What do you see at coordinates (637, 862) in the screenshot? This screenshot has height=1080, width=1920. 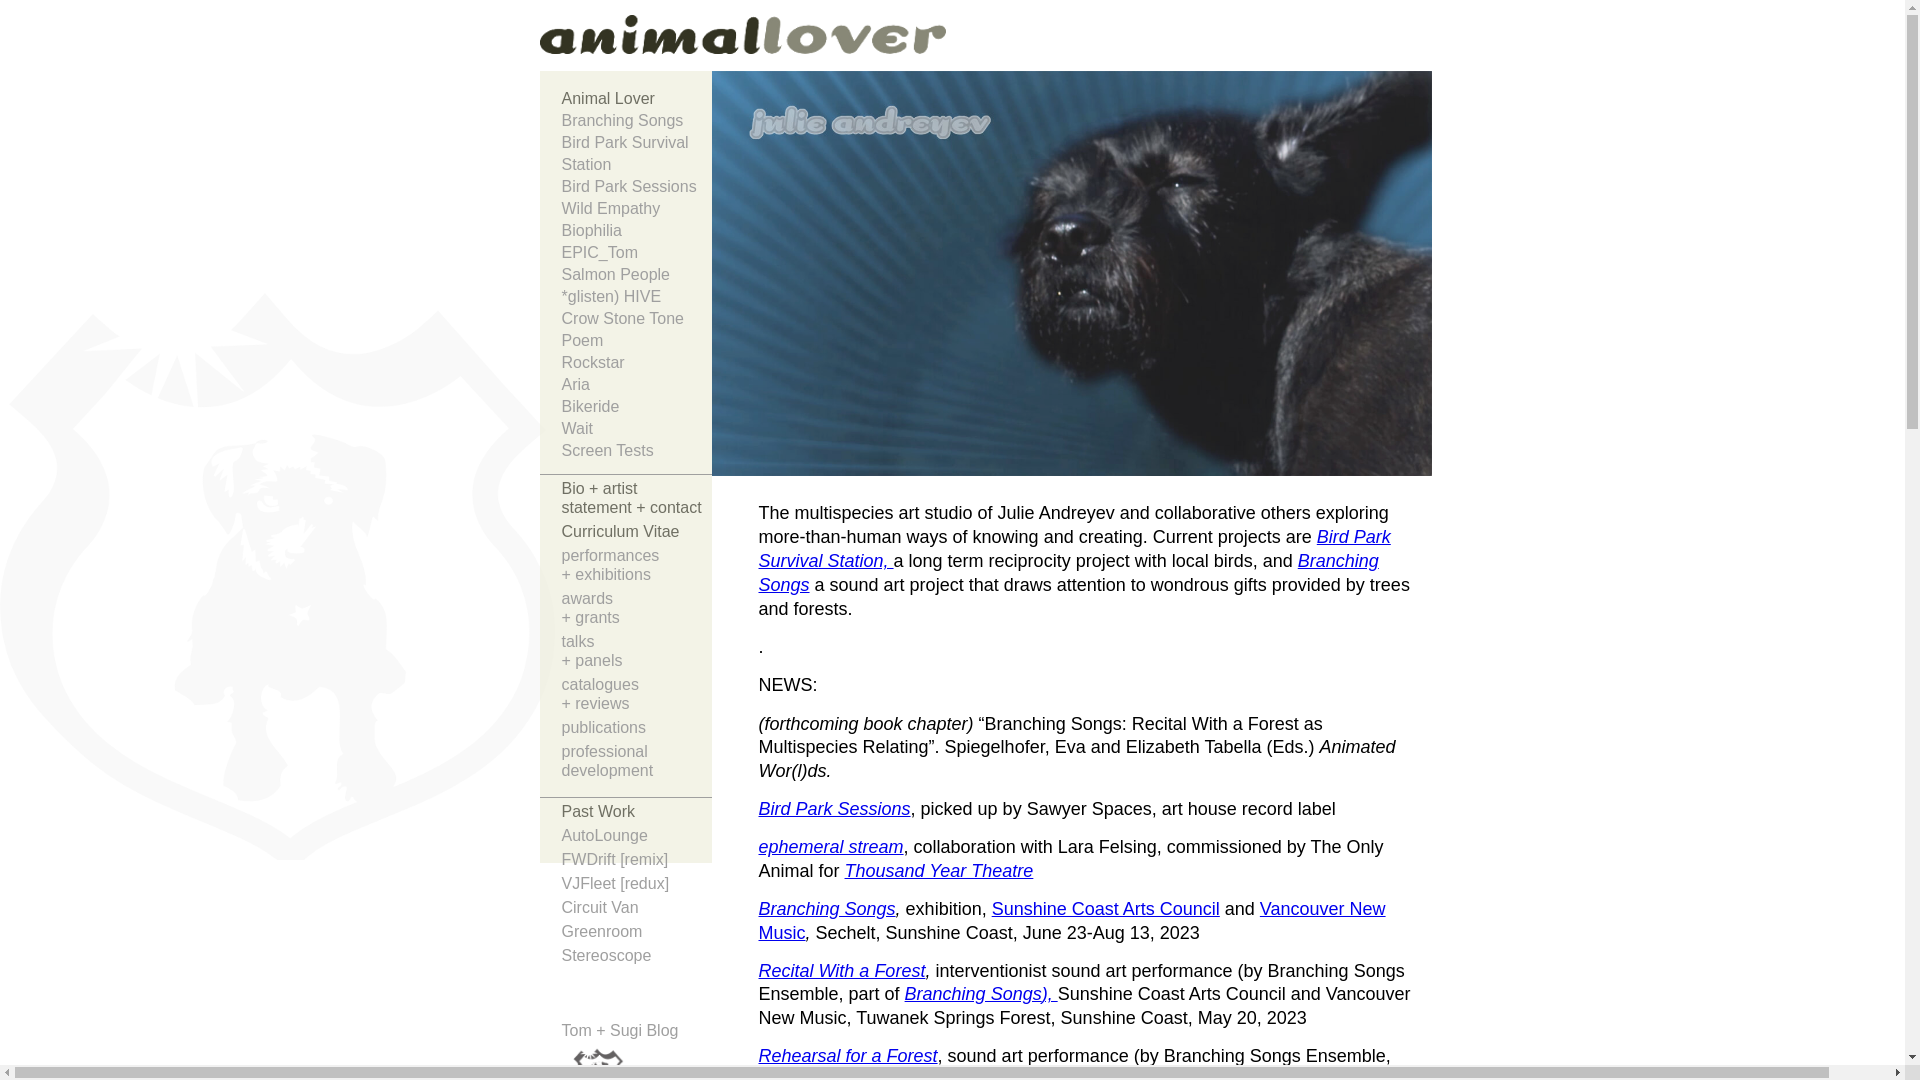 I see `FWDrift [remix]` at bounding box center [637, 862].